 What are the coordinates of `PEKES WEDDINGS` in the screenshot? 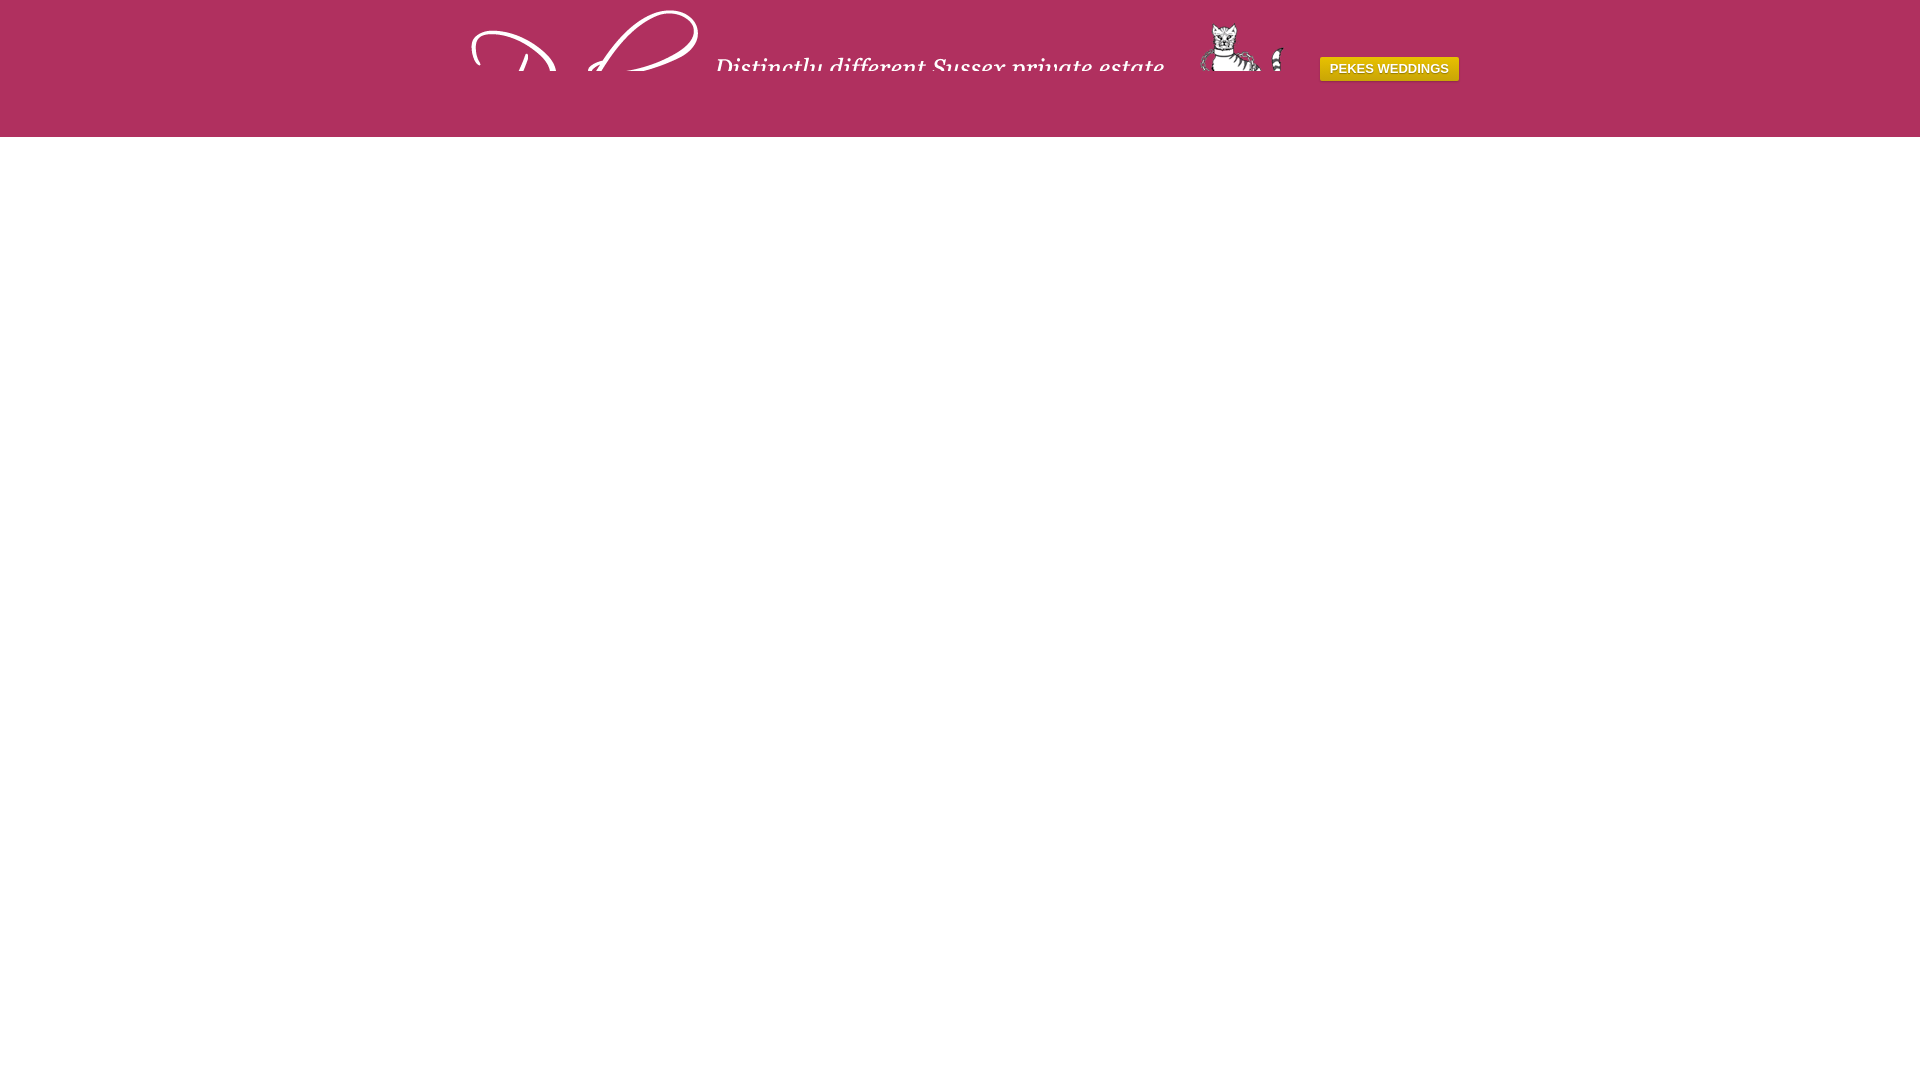 It's located at (1390, 68).